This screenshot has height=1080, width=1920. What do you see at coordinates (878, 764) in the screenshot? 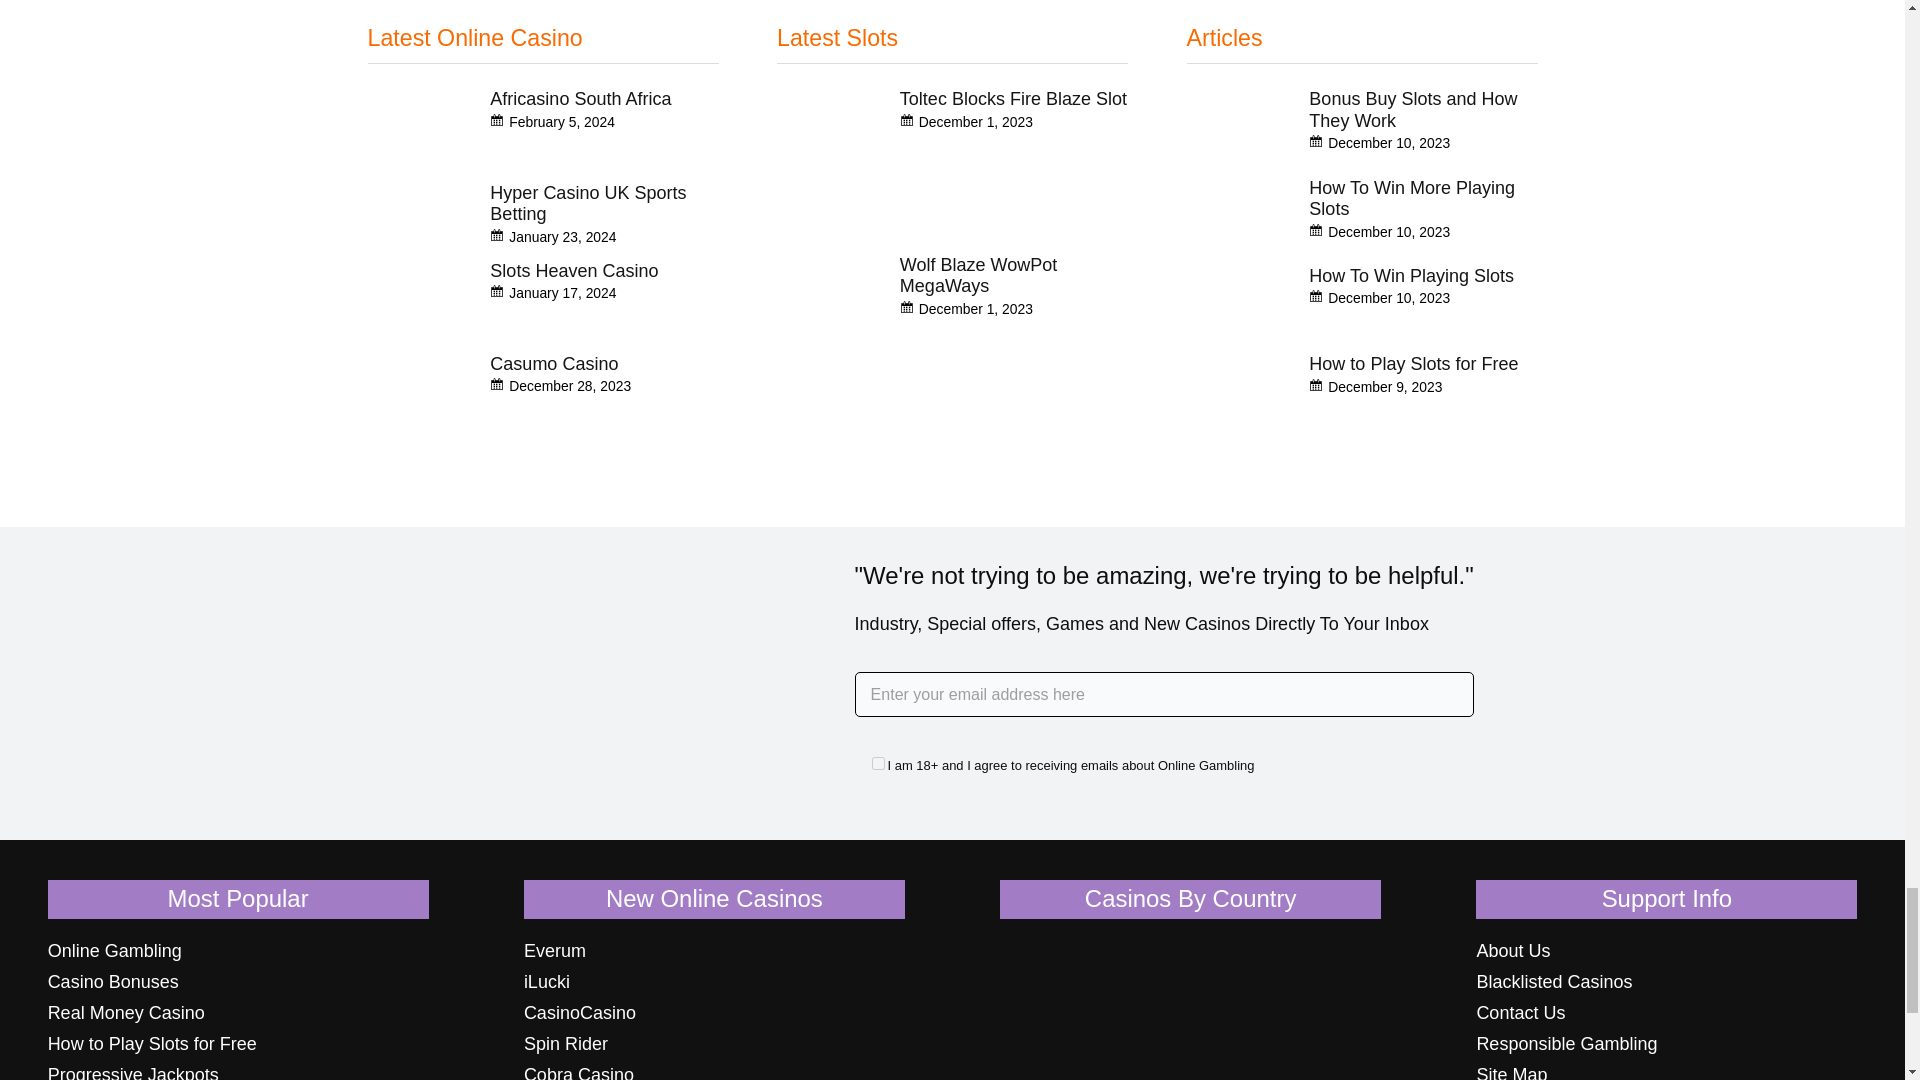
I see `1` at bounding box center [878, 764].